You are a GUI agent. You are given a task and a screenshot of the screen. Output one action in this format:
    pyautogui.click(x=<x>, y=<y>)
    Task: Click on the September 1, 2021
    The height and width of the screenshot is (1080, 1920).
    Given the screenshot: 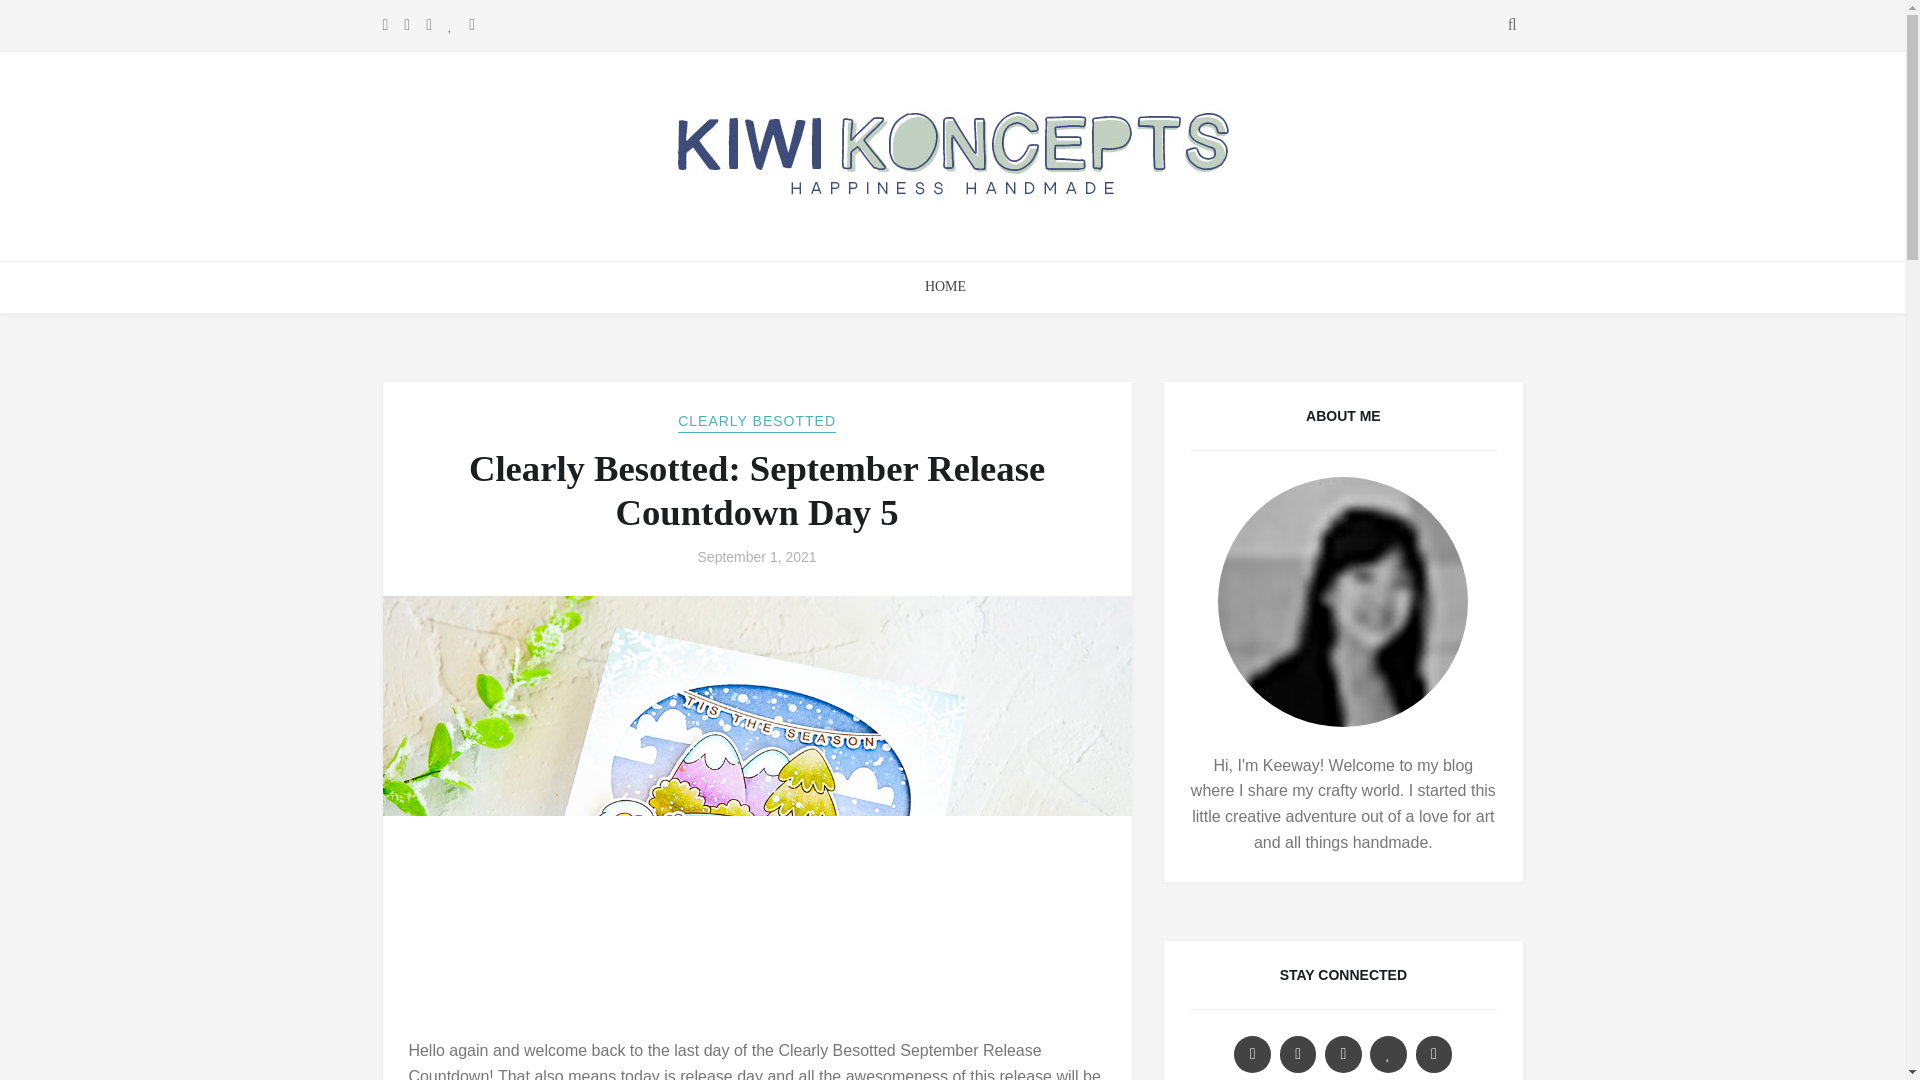 What is the action you would take?
    pyautogui.click(x=758, y=556)
    